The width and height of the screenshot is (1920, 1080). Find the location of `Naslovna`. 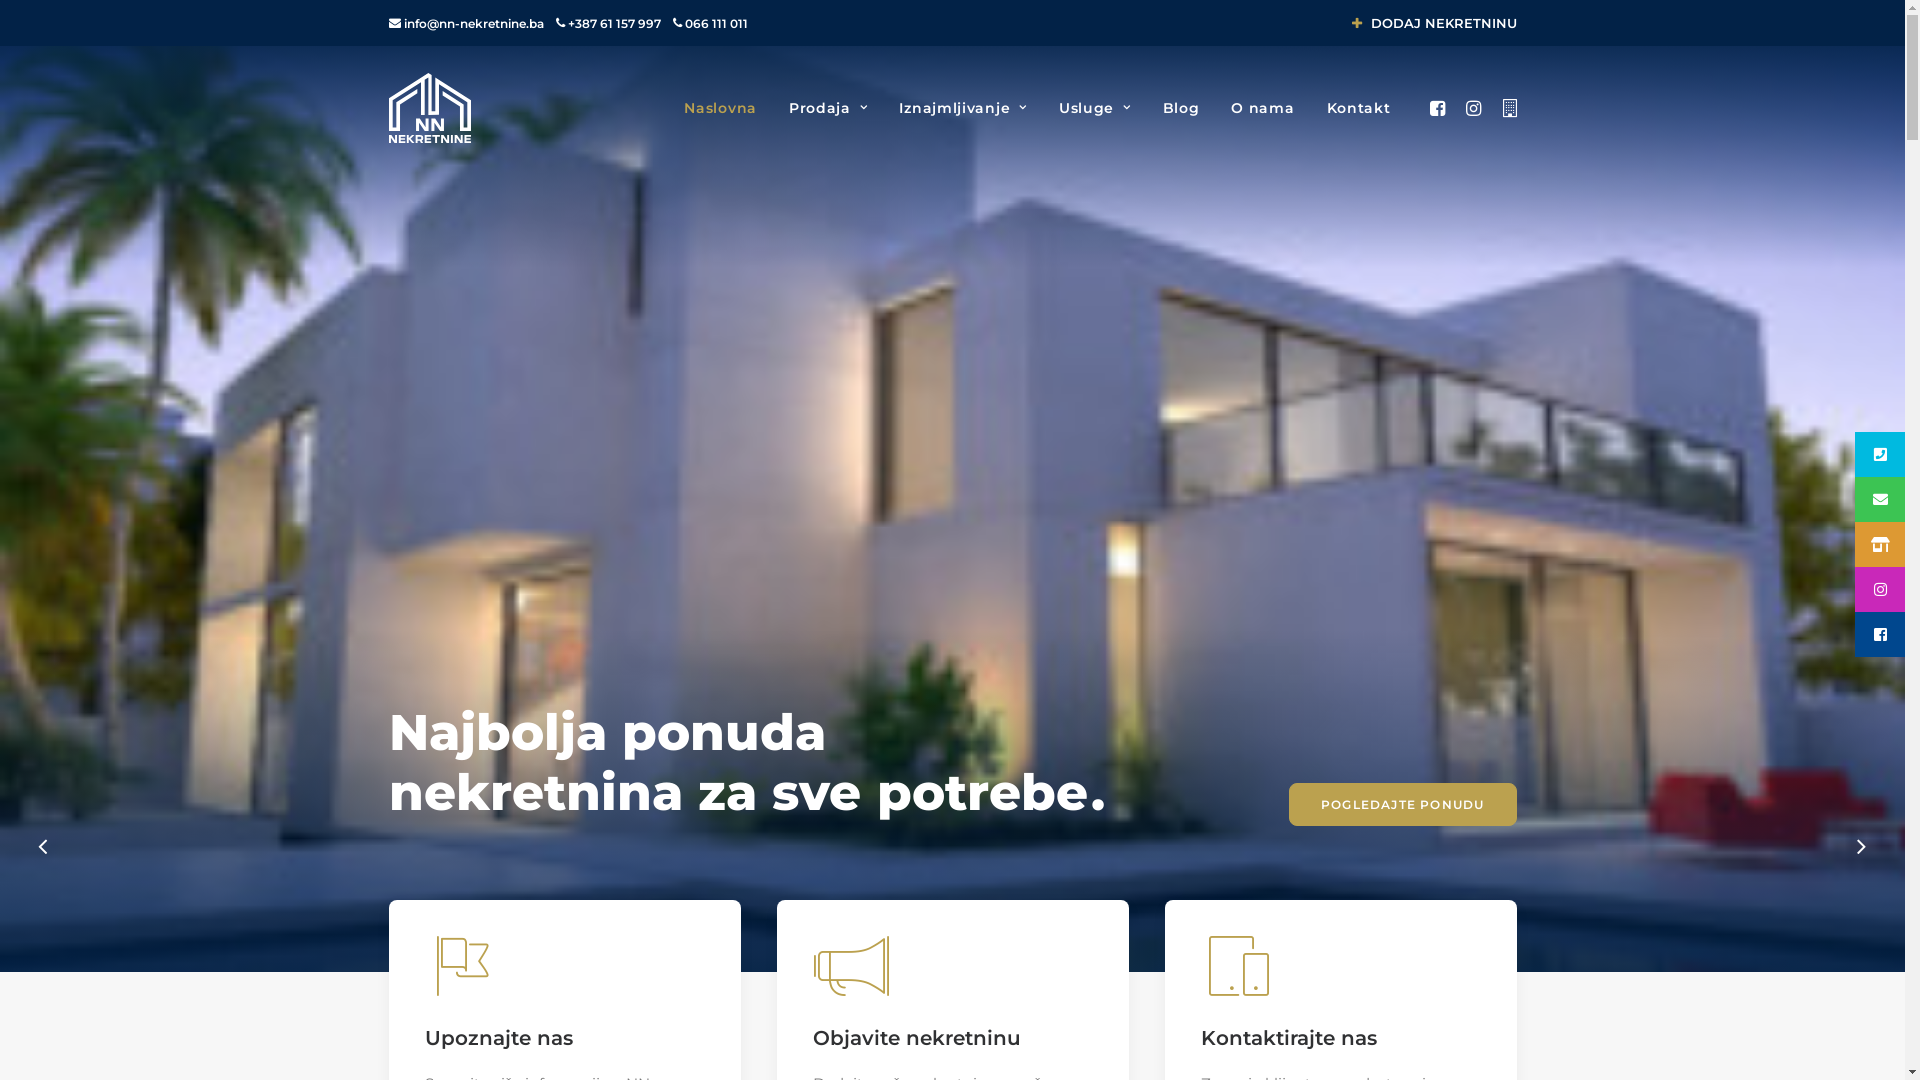

Naslovna is located at coordinates (720, 108).